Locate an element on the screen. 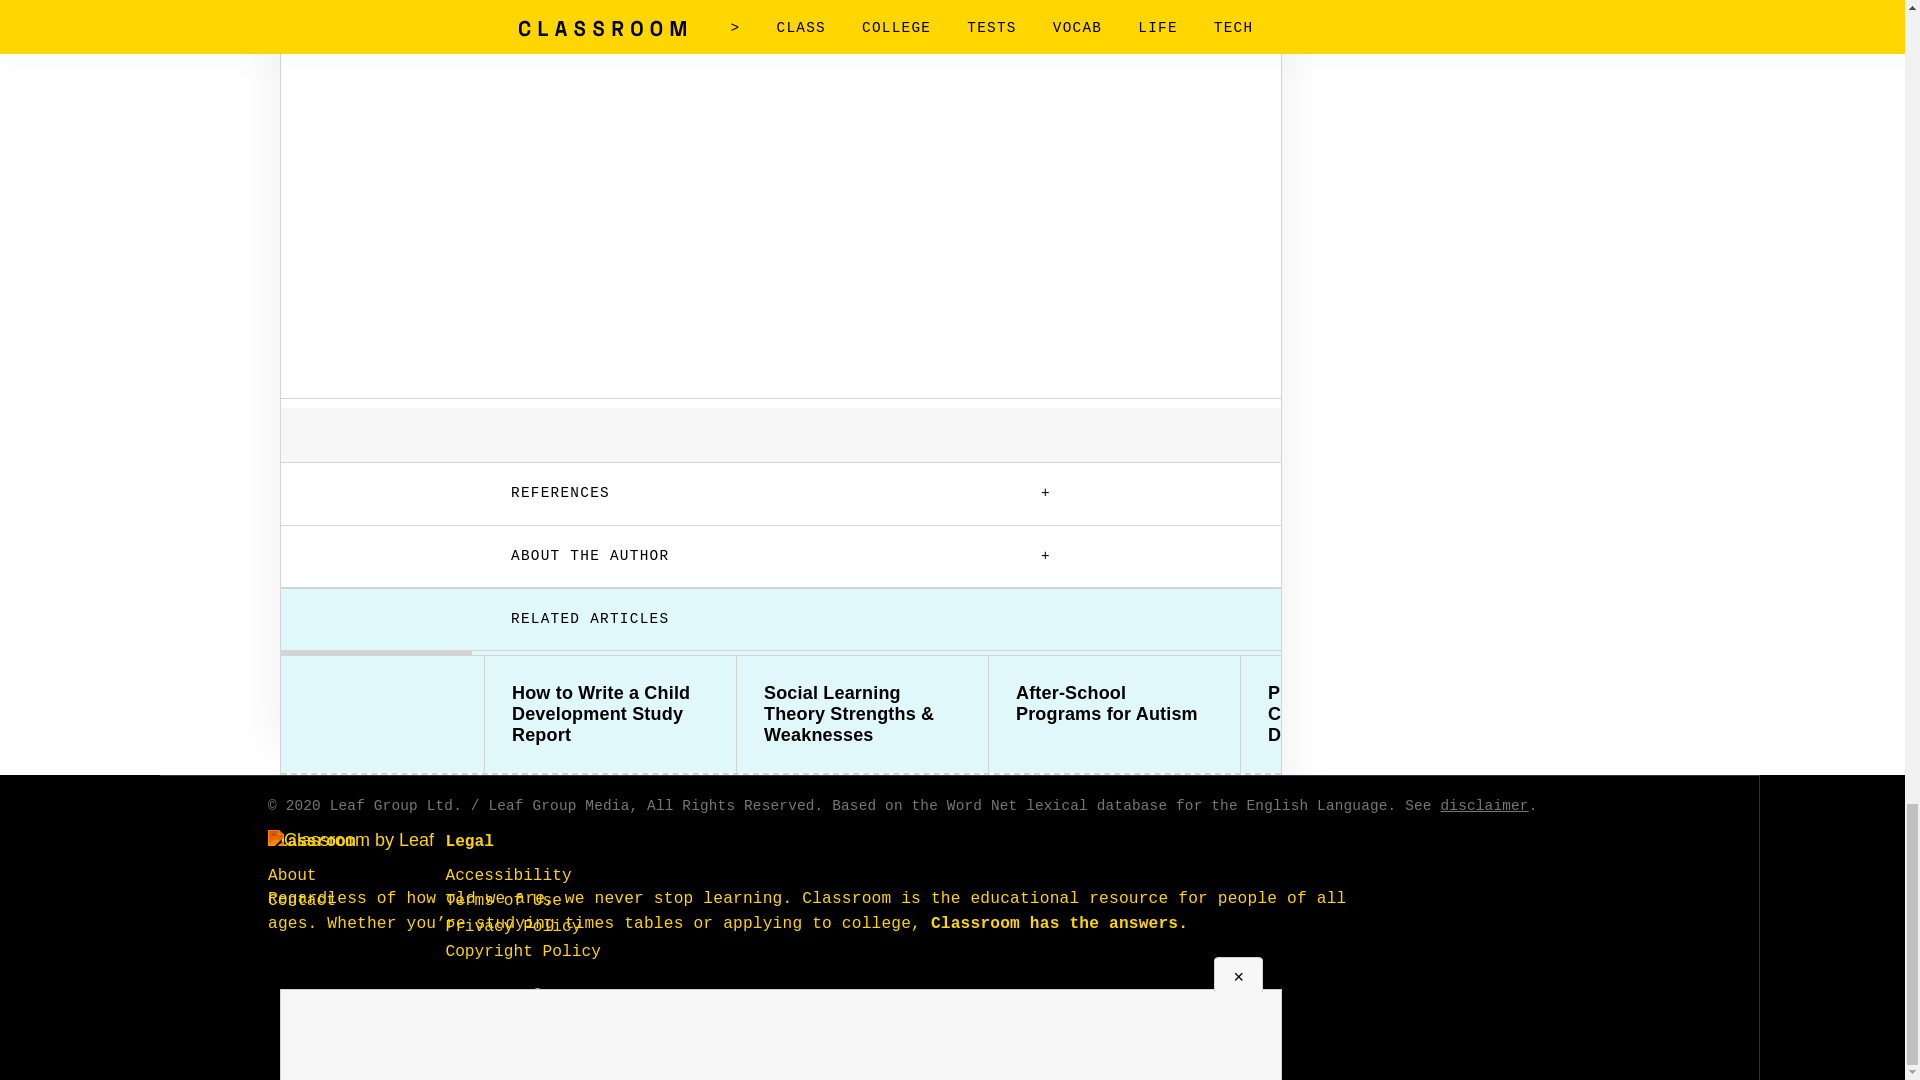 The image size is (1920, 1080). About is located at coordinates (292, 876).